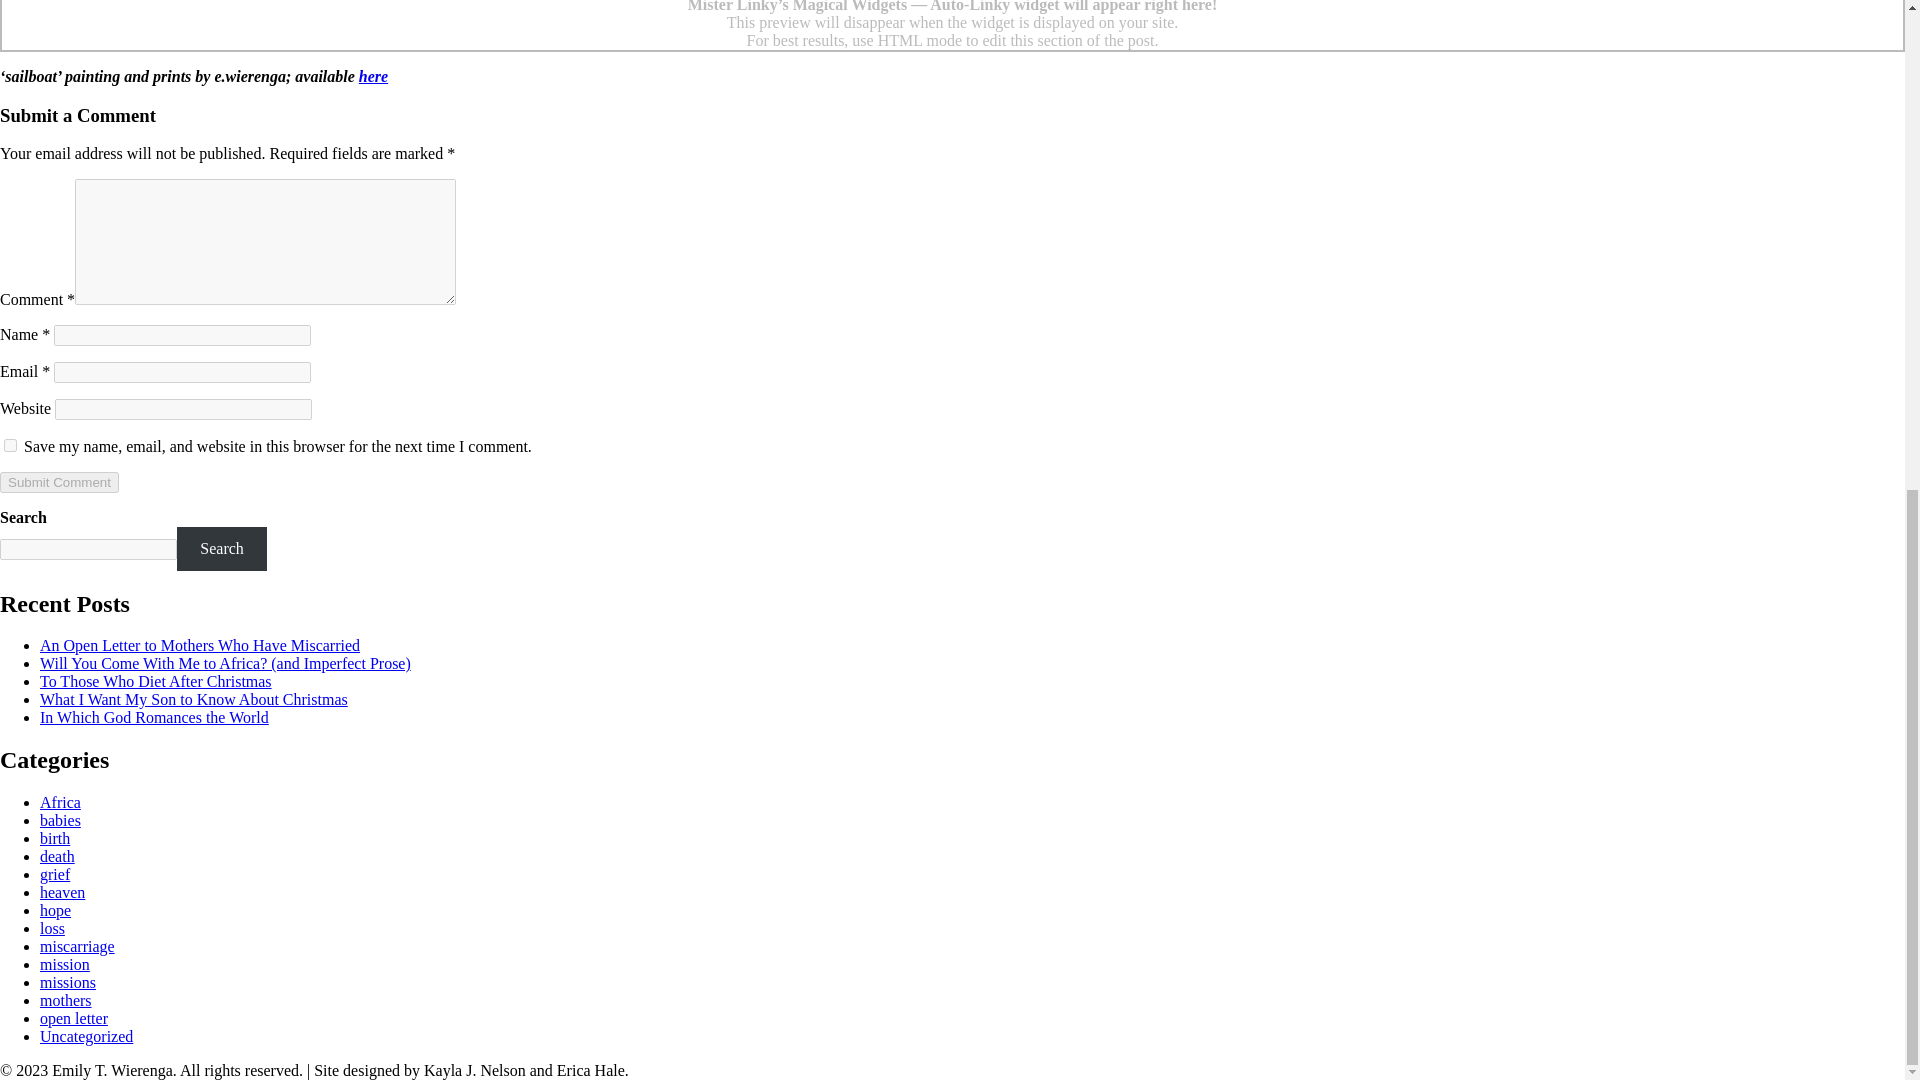 This screenshot has width=1920, height=1080. Describe the element at coordinates (60, 482) in the screenshot. I see `Submit Comment` at that location.